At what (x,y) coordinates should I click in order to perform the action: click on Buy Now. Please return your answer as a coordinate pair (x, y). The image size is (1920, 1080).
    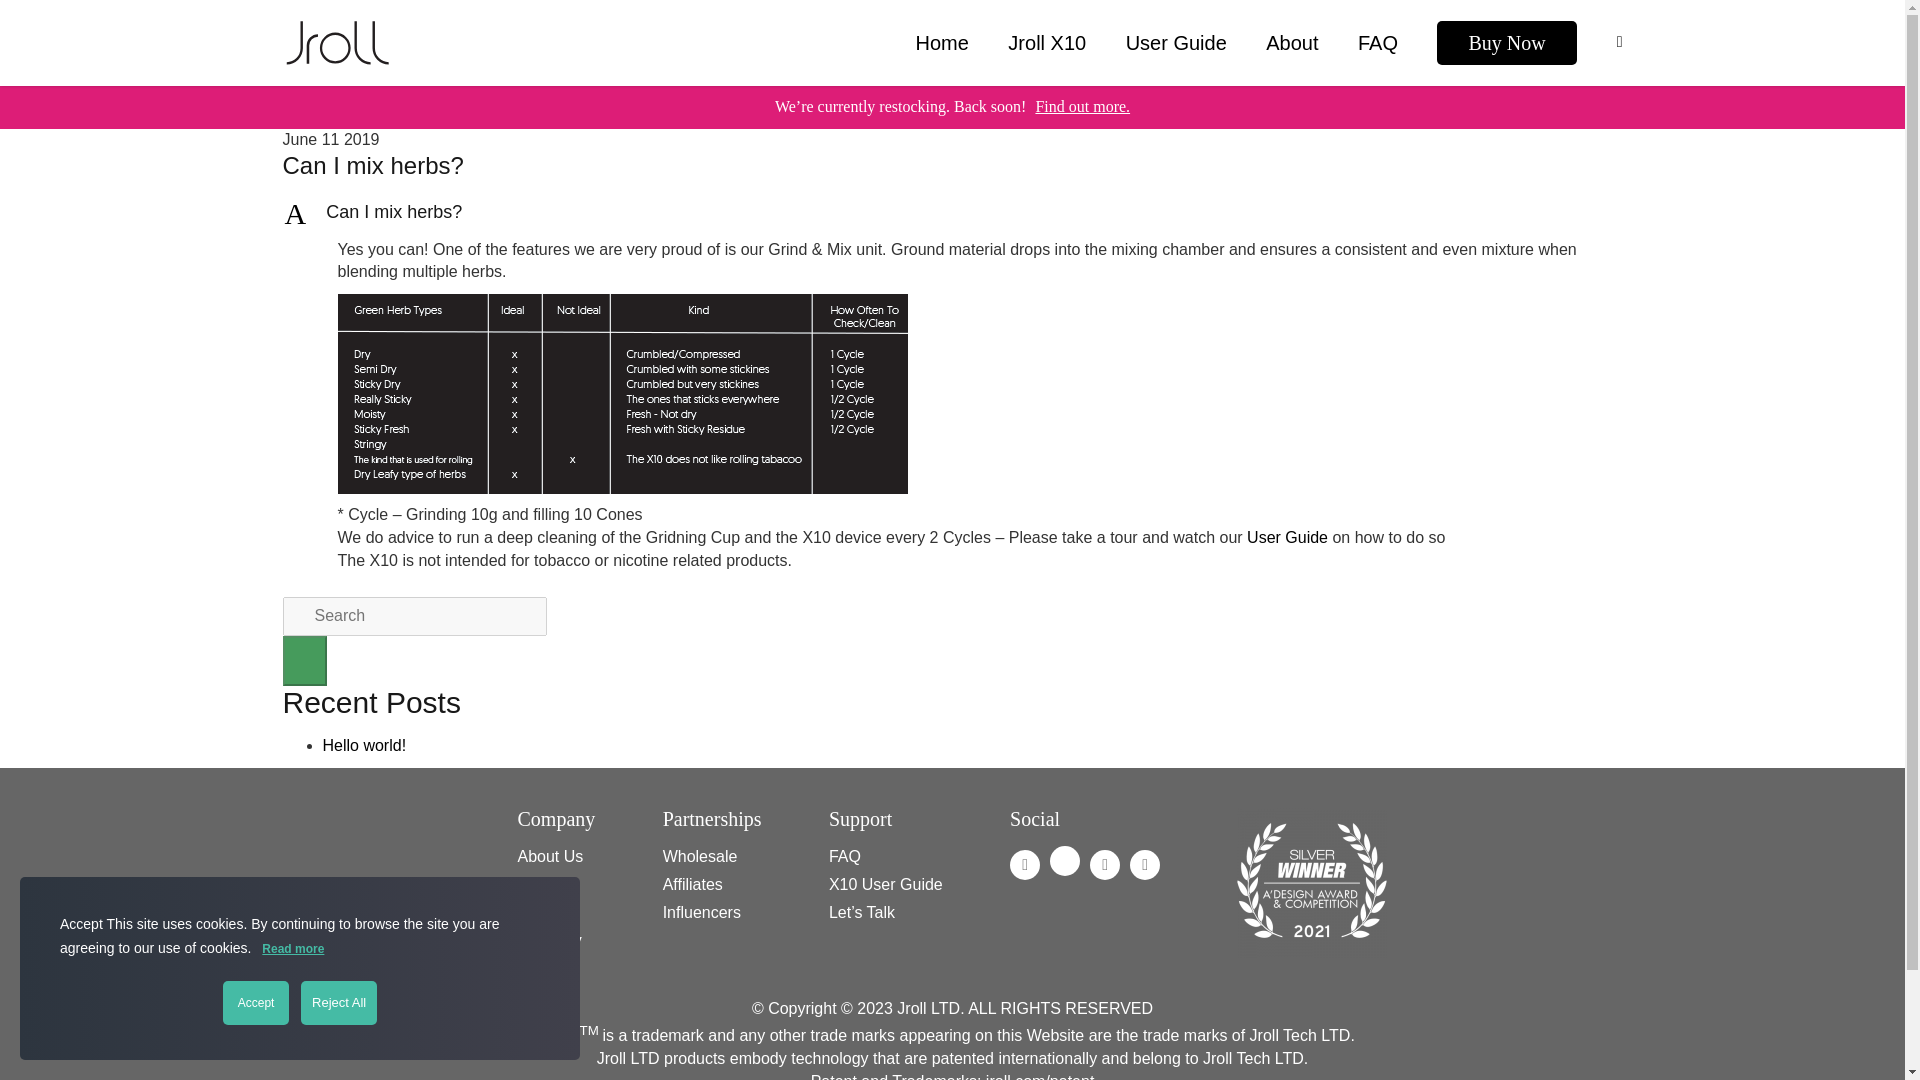
    Looking at the image, I should click on (1506, 42).